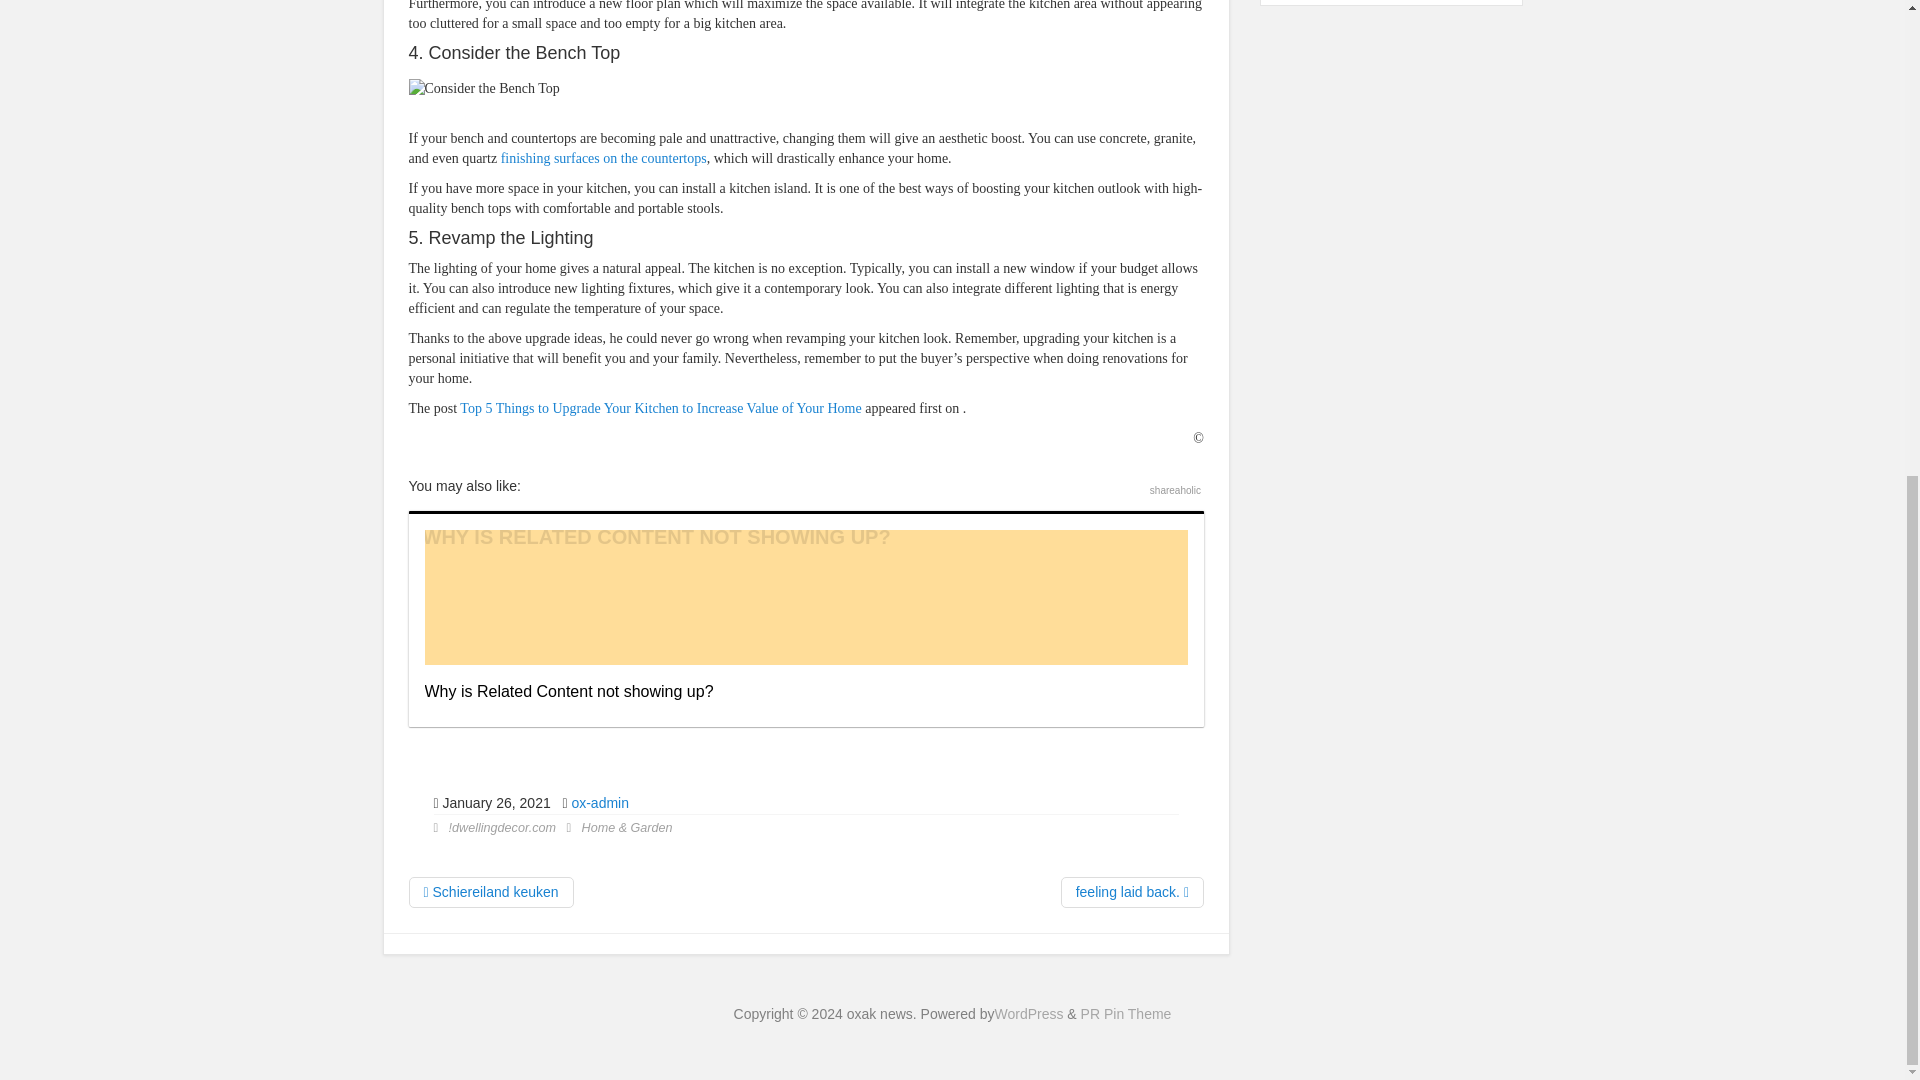  I want to click on finishing surfaces on the countertops, so click(604, 158).